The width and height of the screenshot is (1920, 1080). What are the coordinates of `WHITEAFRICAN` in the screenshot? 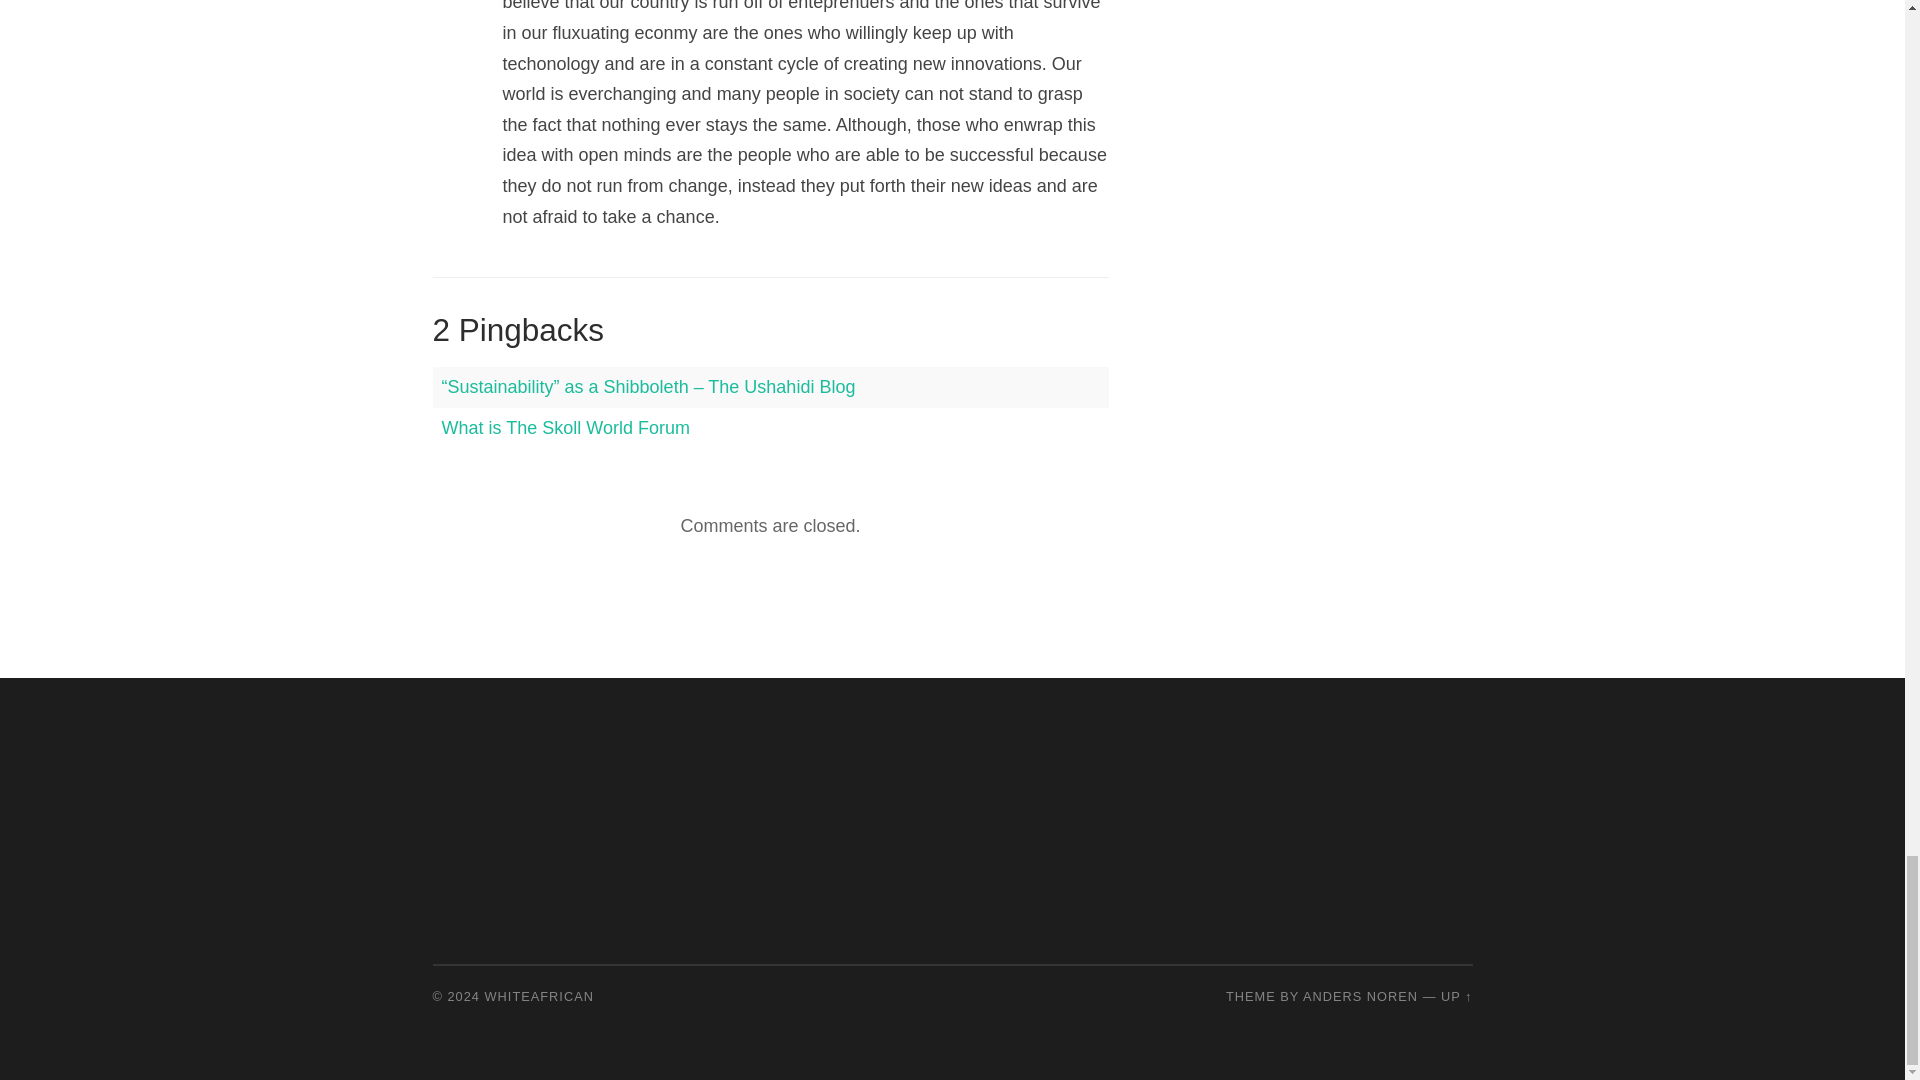 It's located at (539, 996).